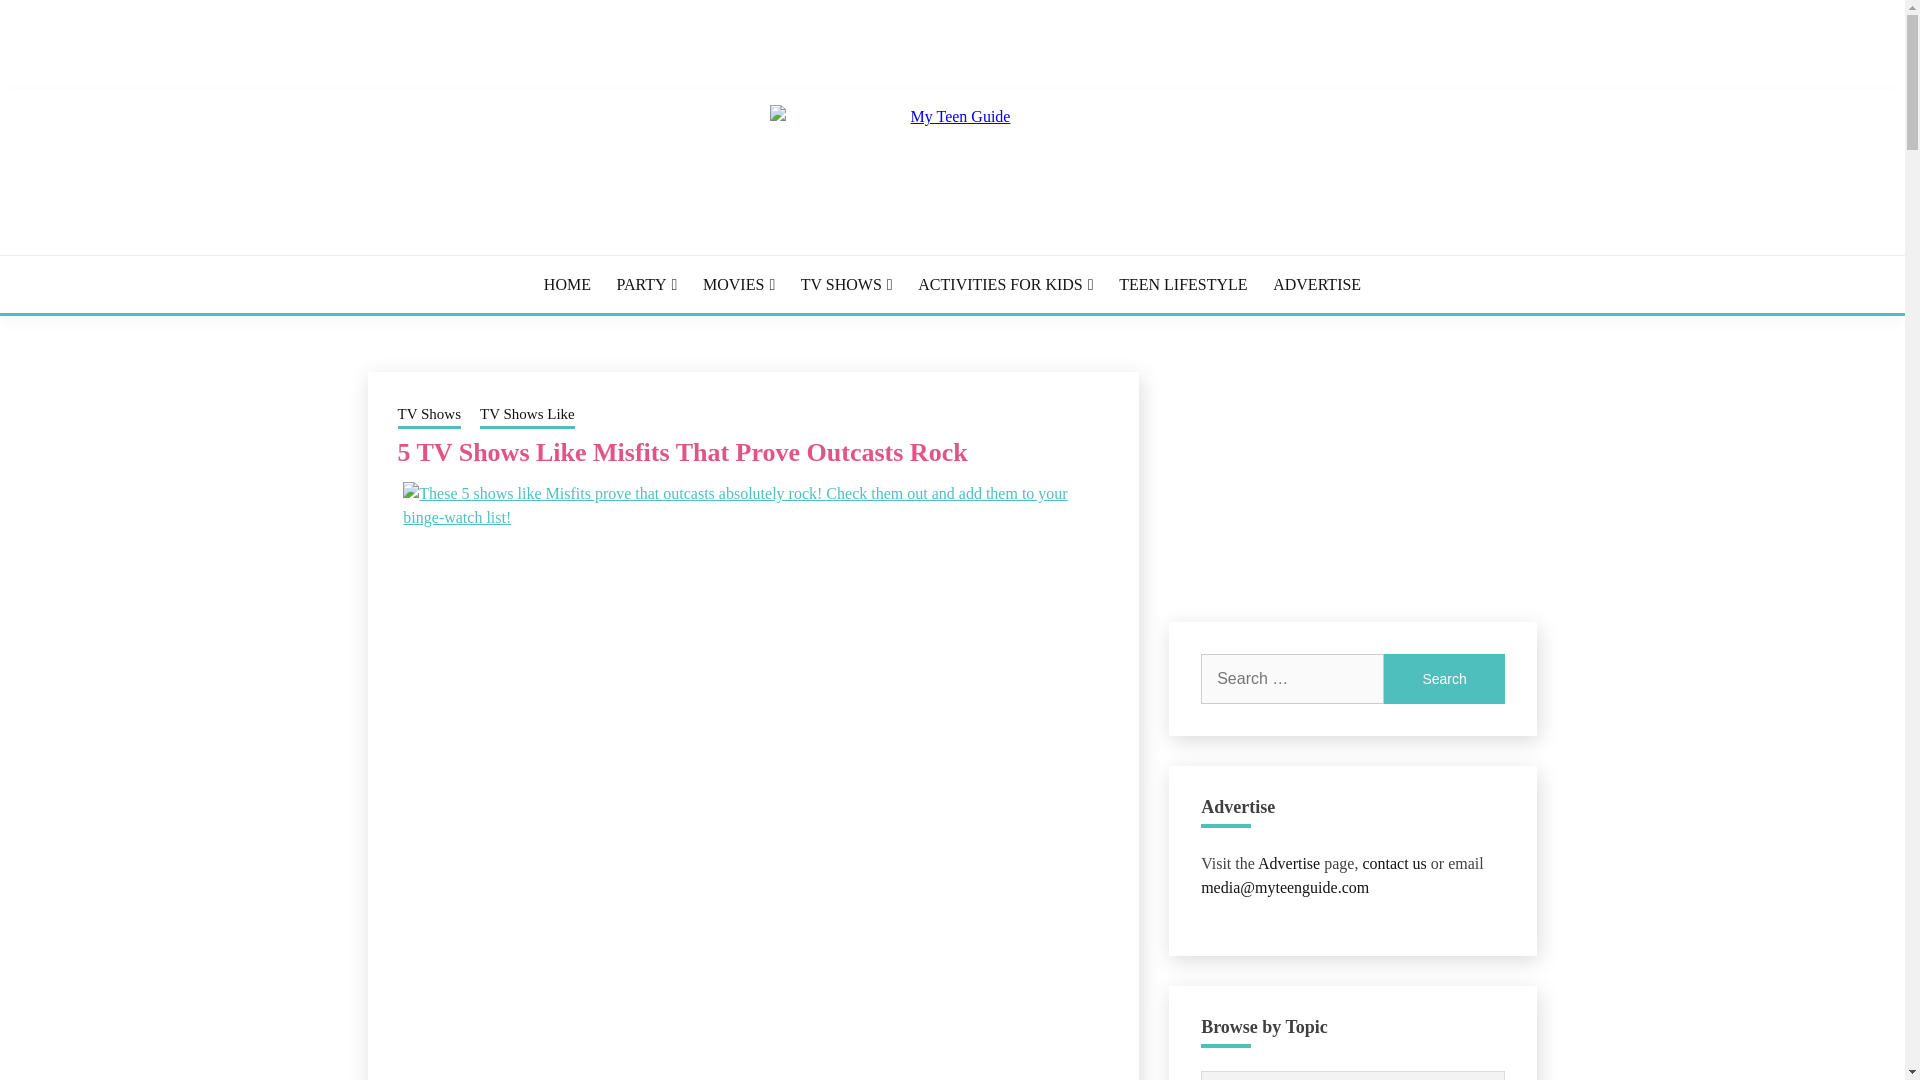  I want to click on HOME, so click(567, 284).